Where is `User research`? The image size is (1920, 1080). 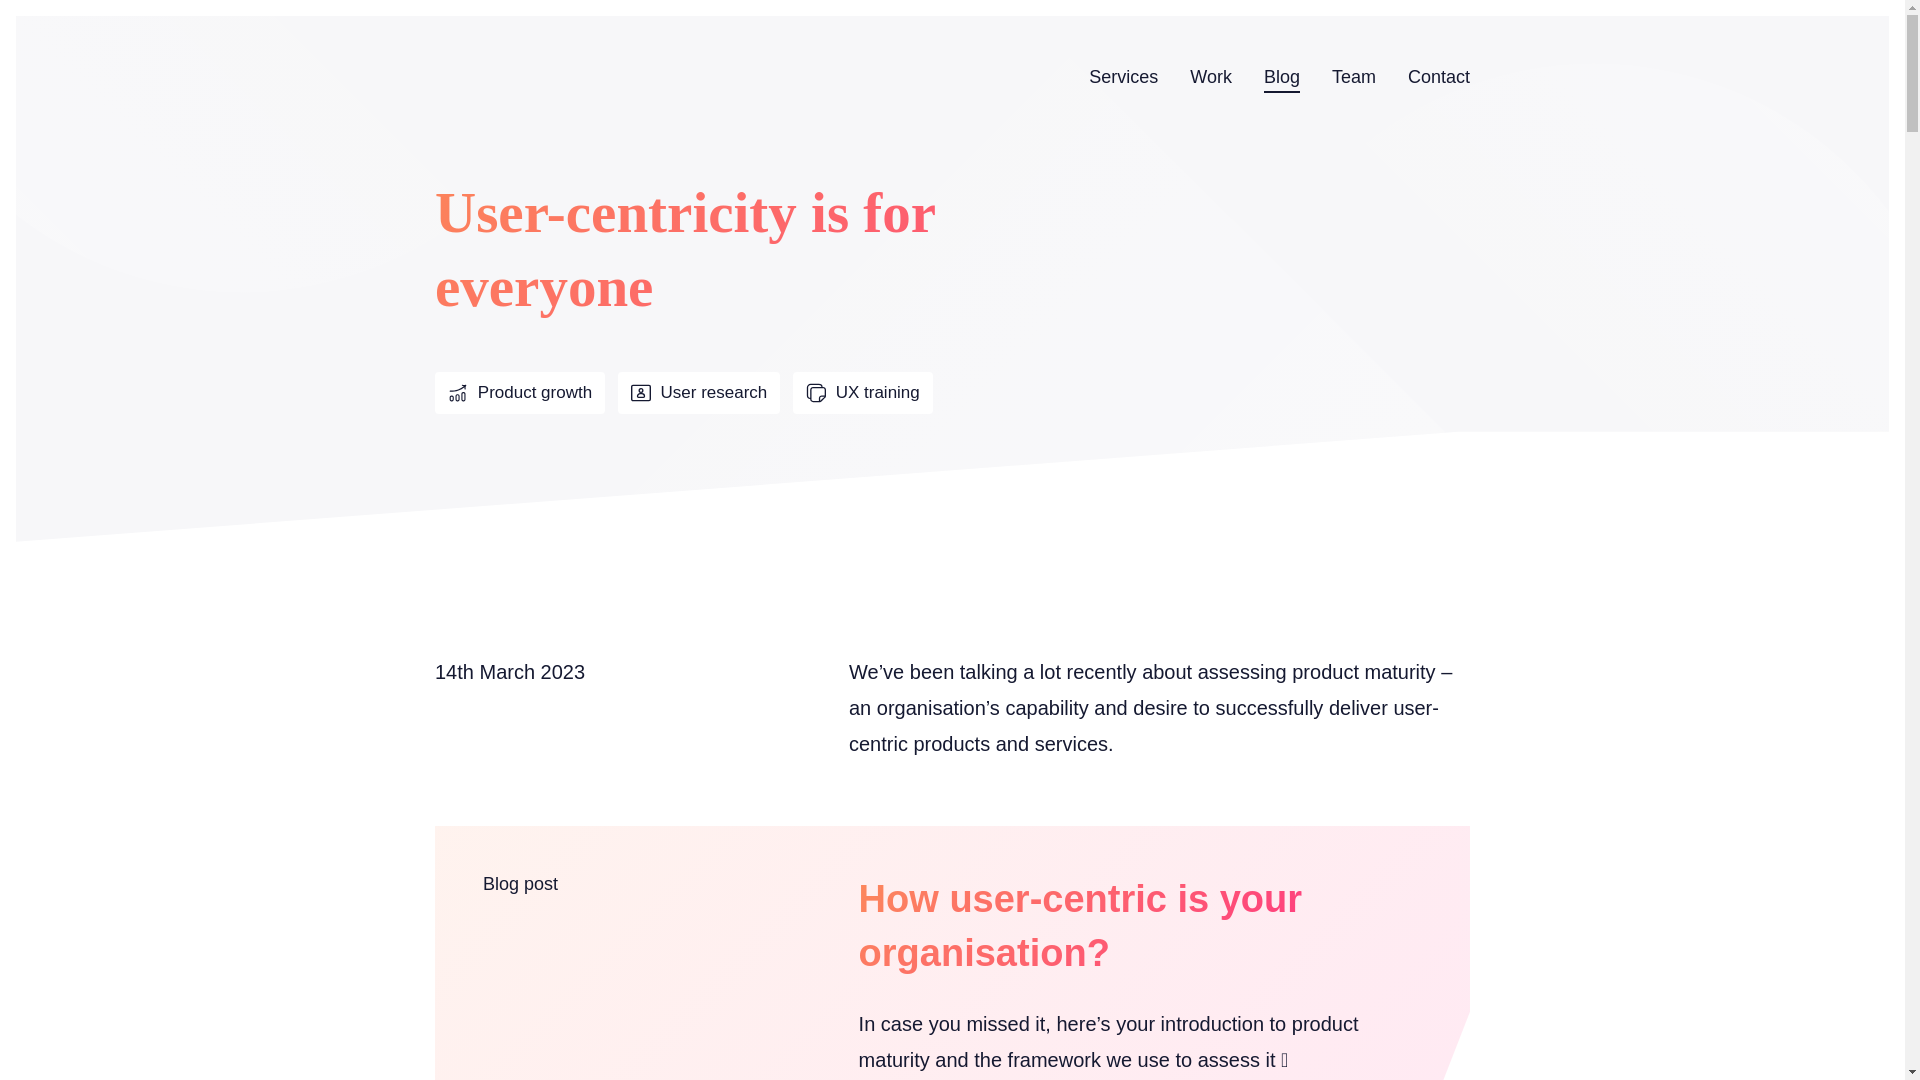 User research is located at coordinates (698, 392).